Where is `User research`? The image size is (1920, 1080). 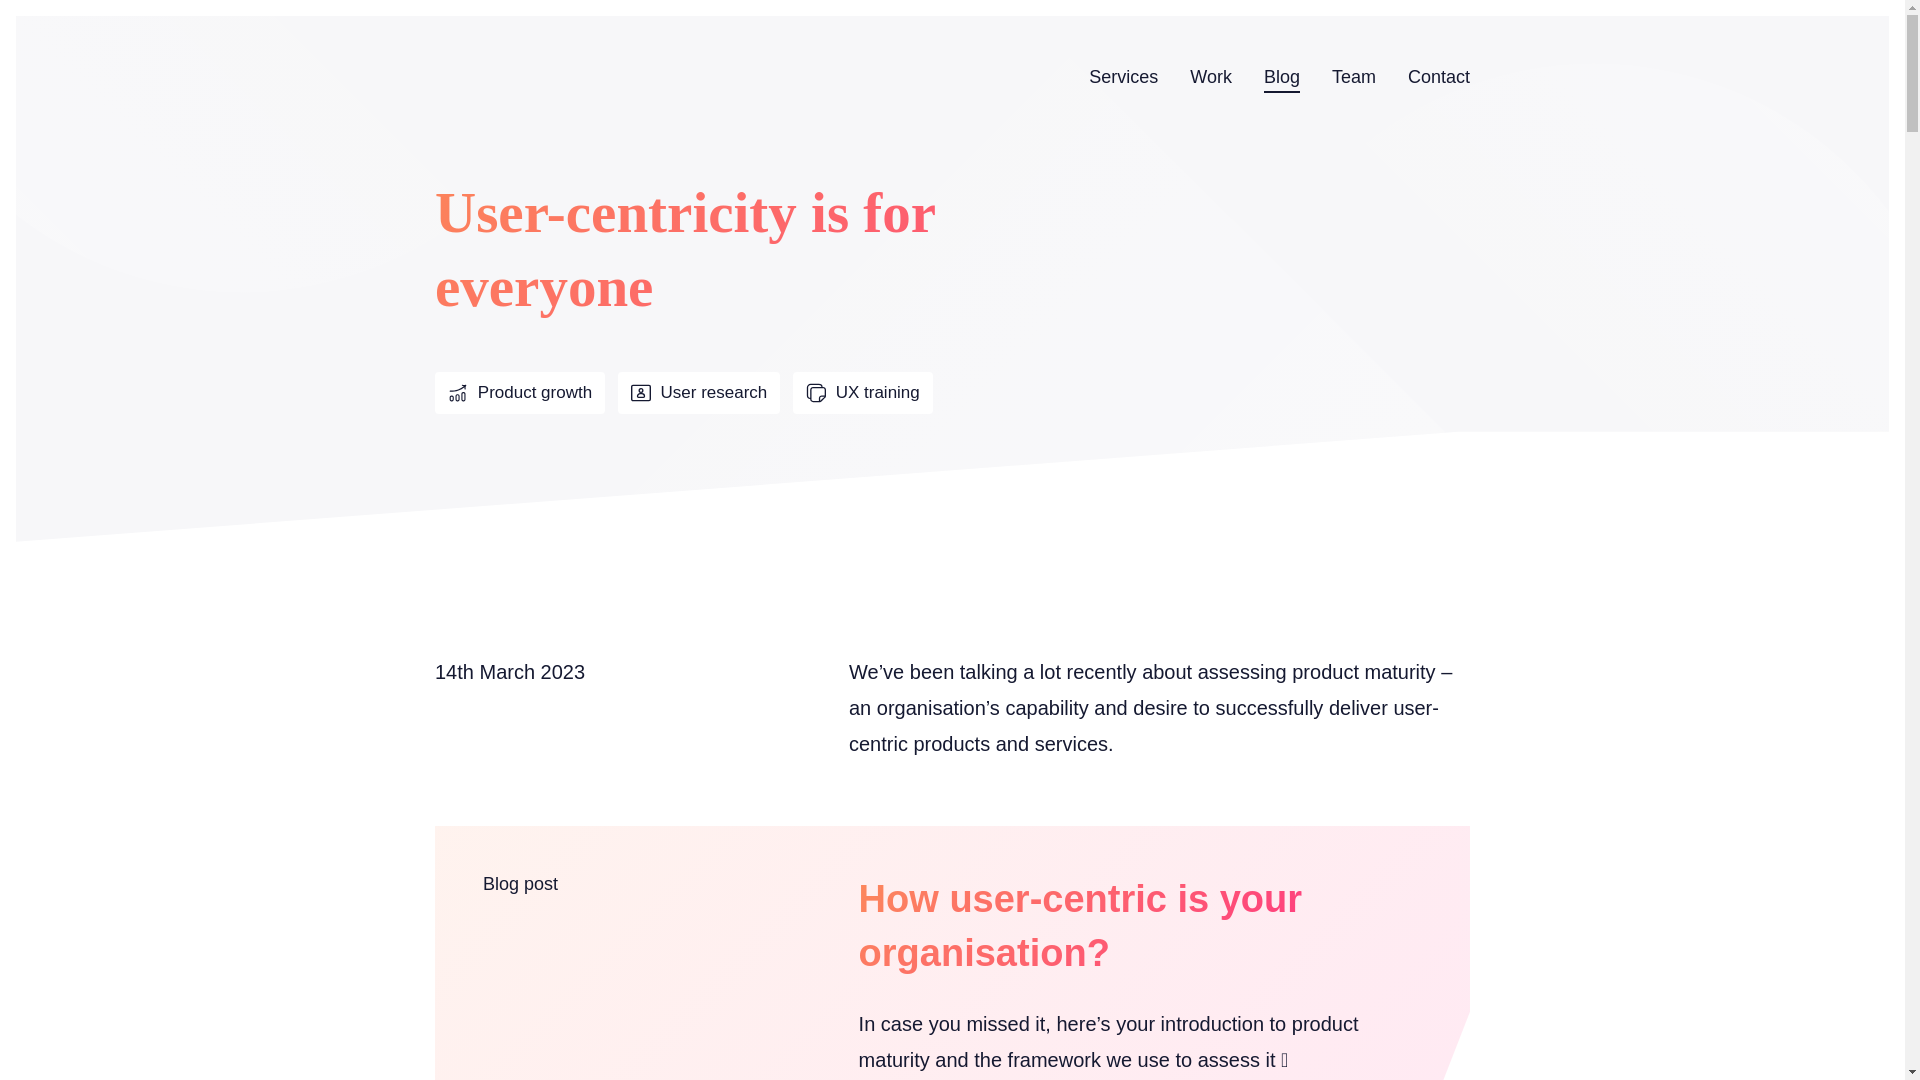 User research is located at coordinates (698, 392).